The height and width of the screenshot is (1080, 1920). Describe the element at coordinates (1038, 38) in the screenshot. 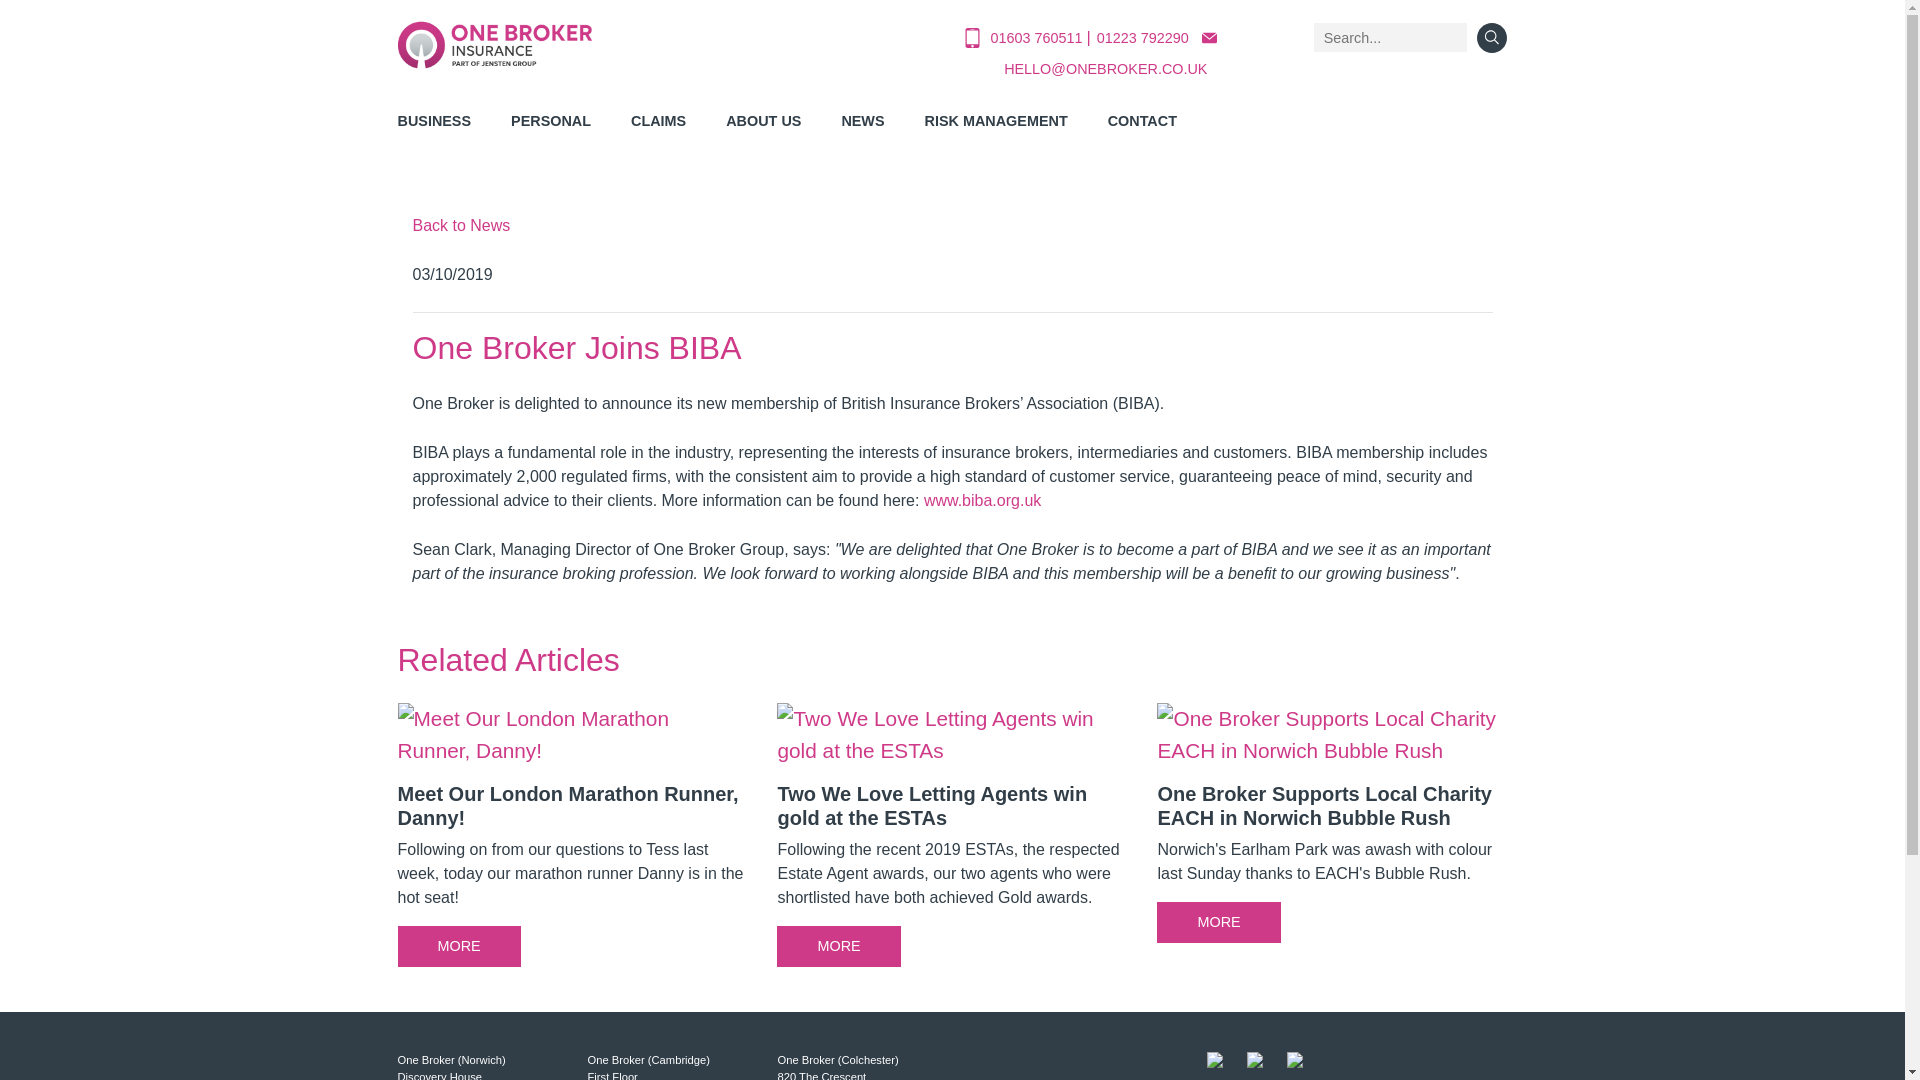

I see `01603 760511` at that location.